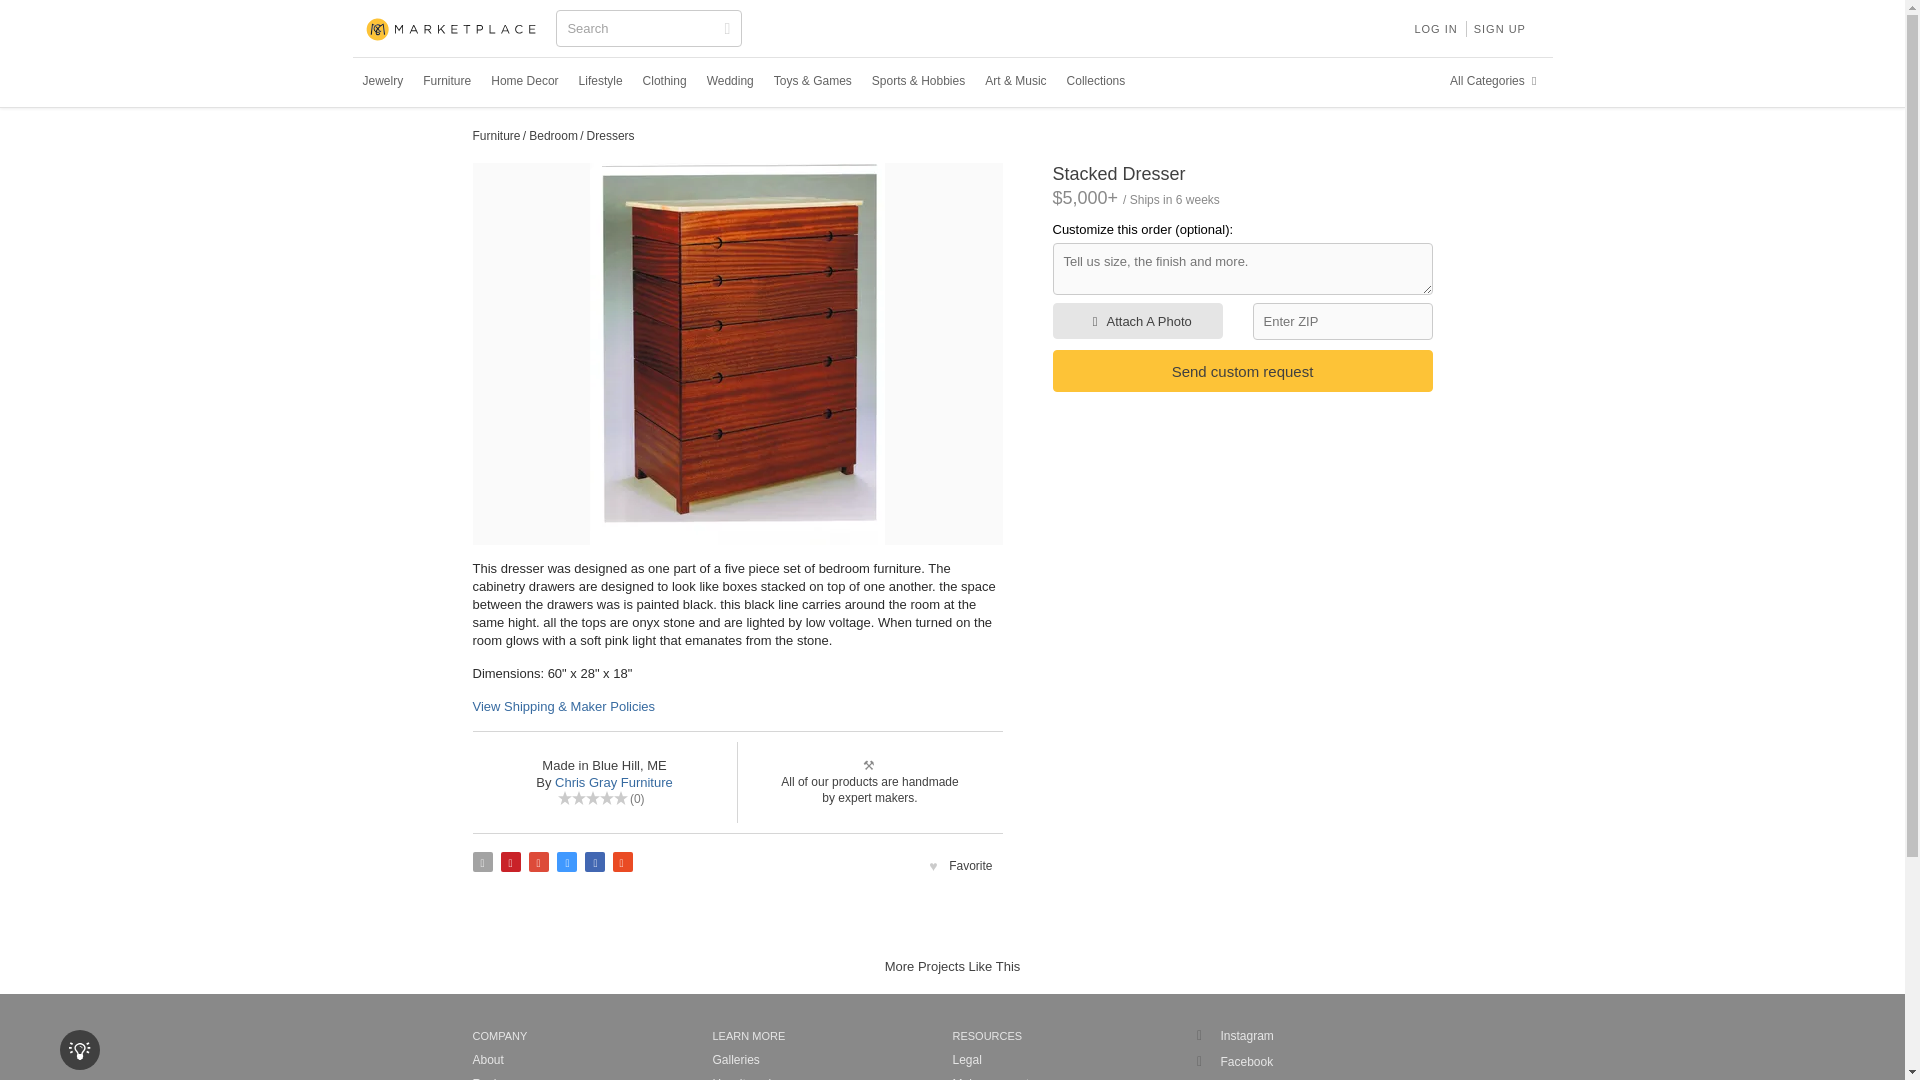 The width and height of the screenshot is (1920, 1080). Describe the element at coordinates (452, 30) in the screenshot. I see `CUSTOMMADE` at that location.